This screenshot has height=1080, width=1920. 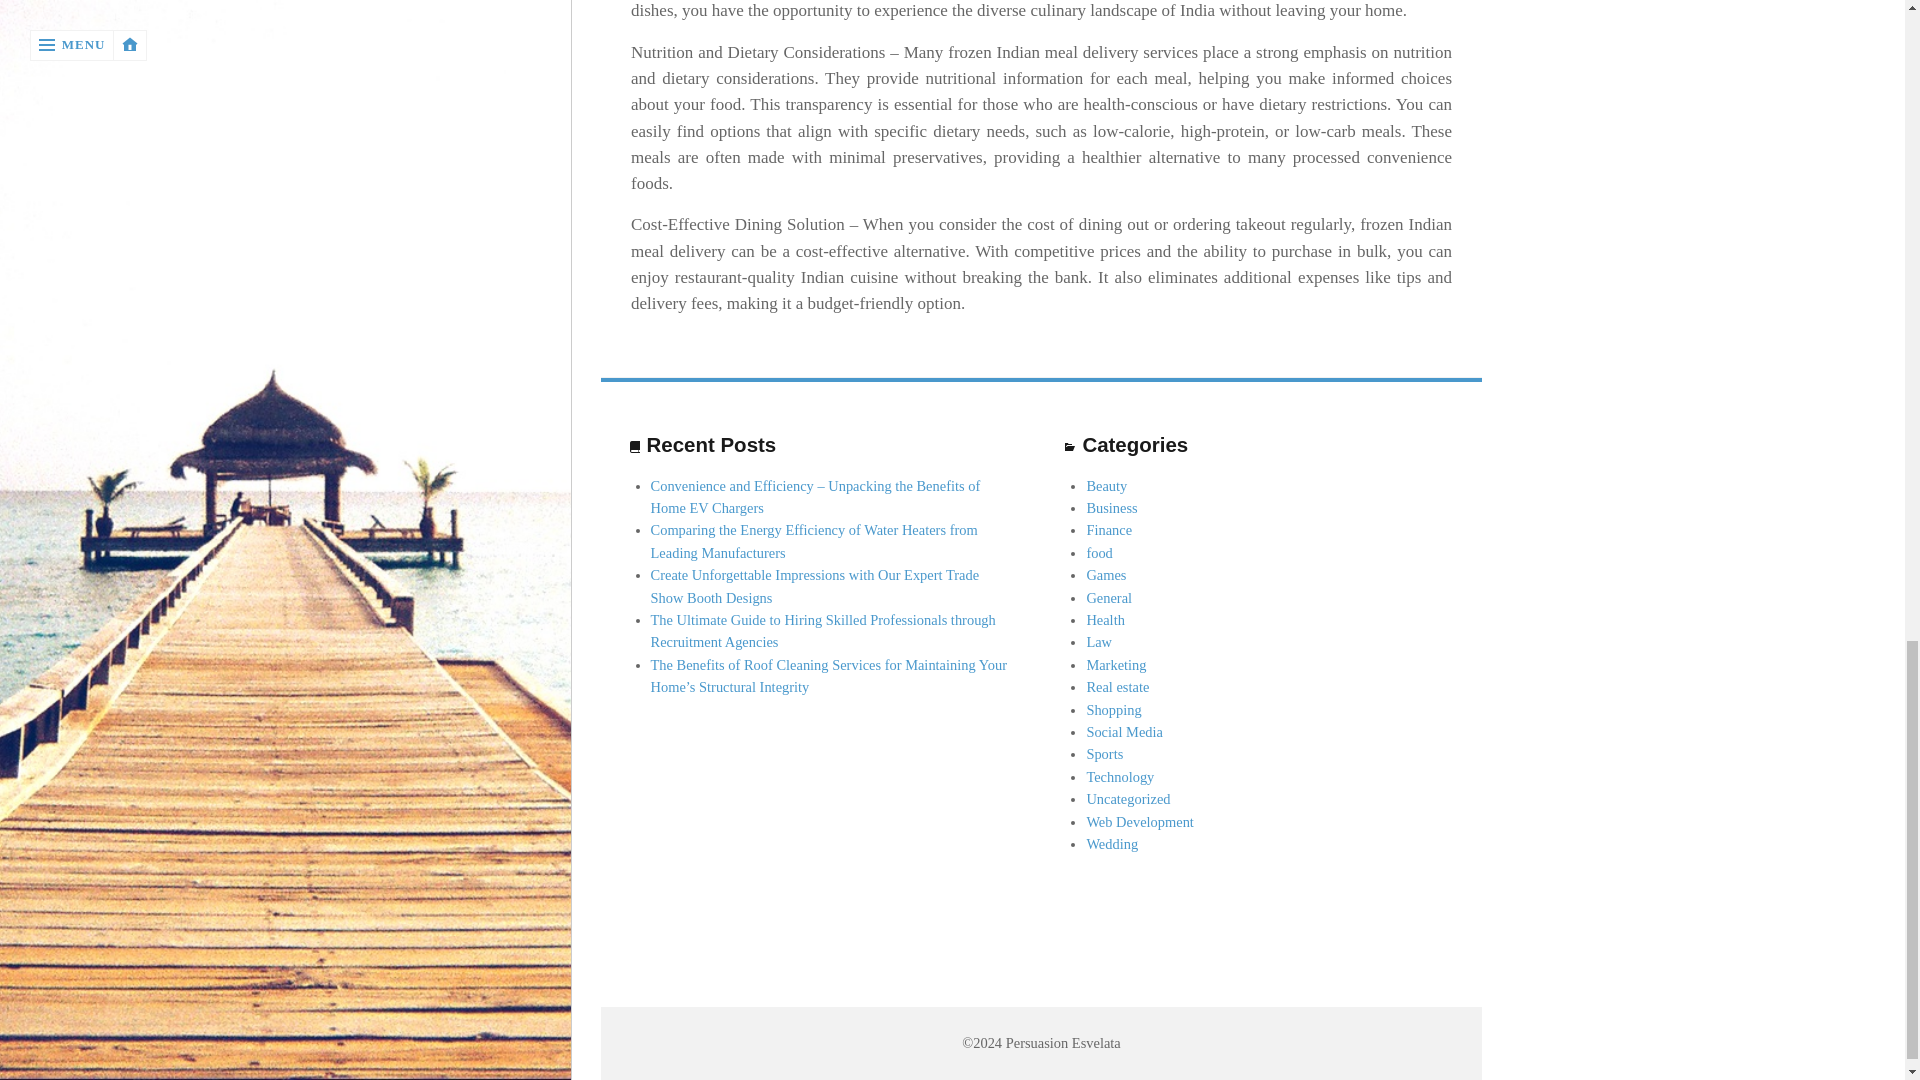 I want to click on Business, so click(x=1111, y=508).